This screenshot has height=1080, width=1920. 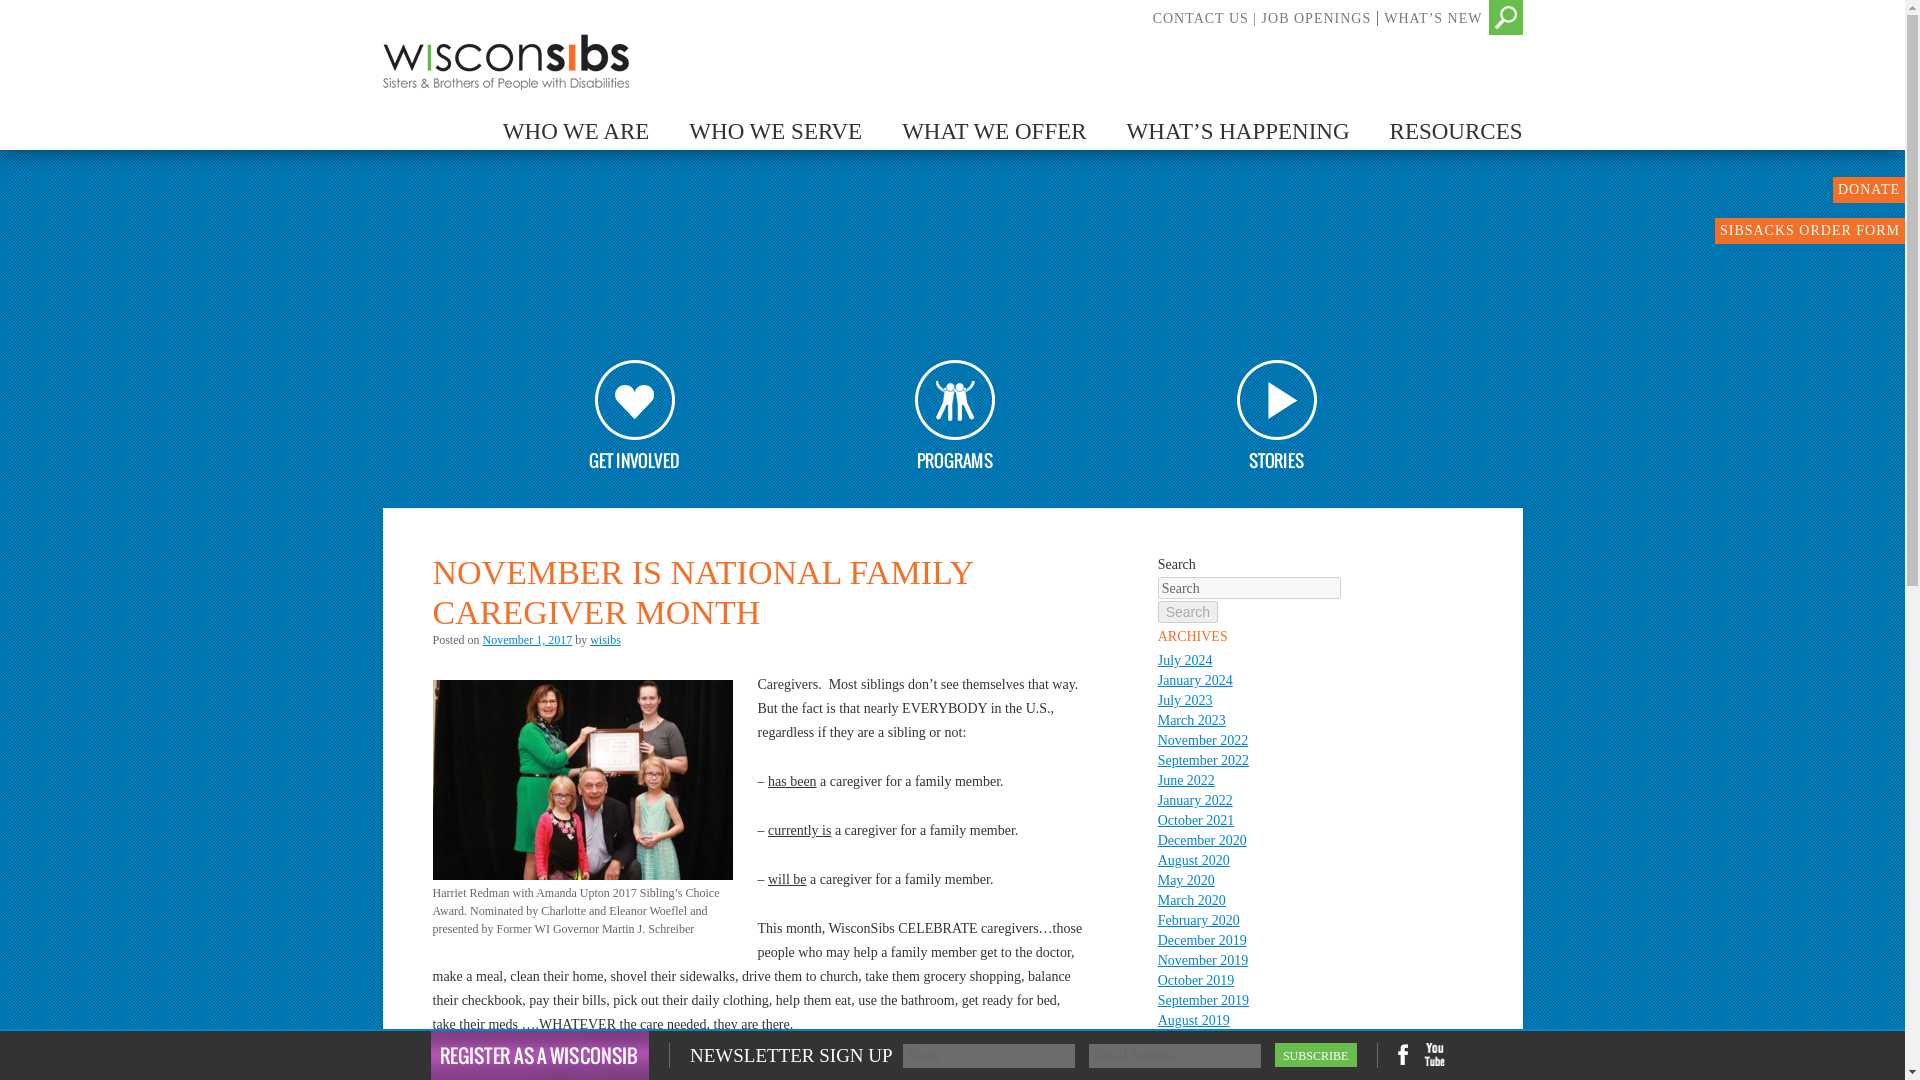 I want to click on 3:35 pm, so click(x=528, y=639).